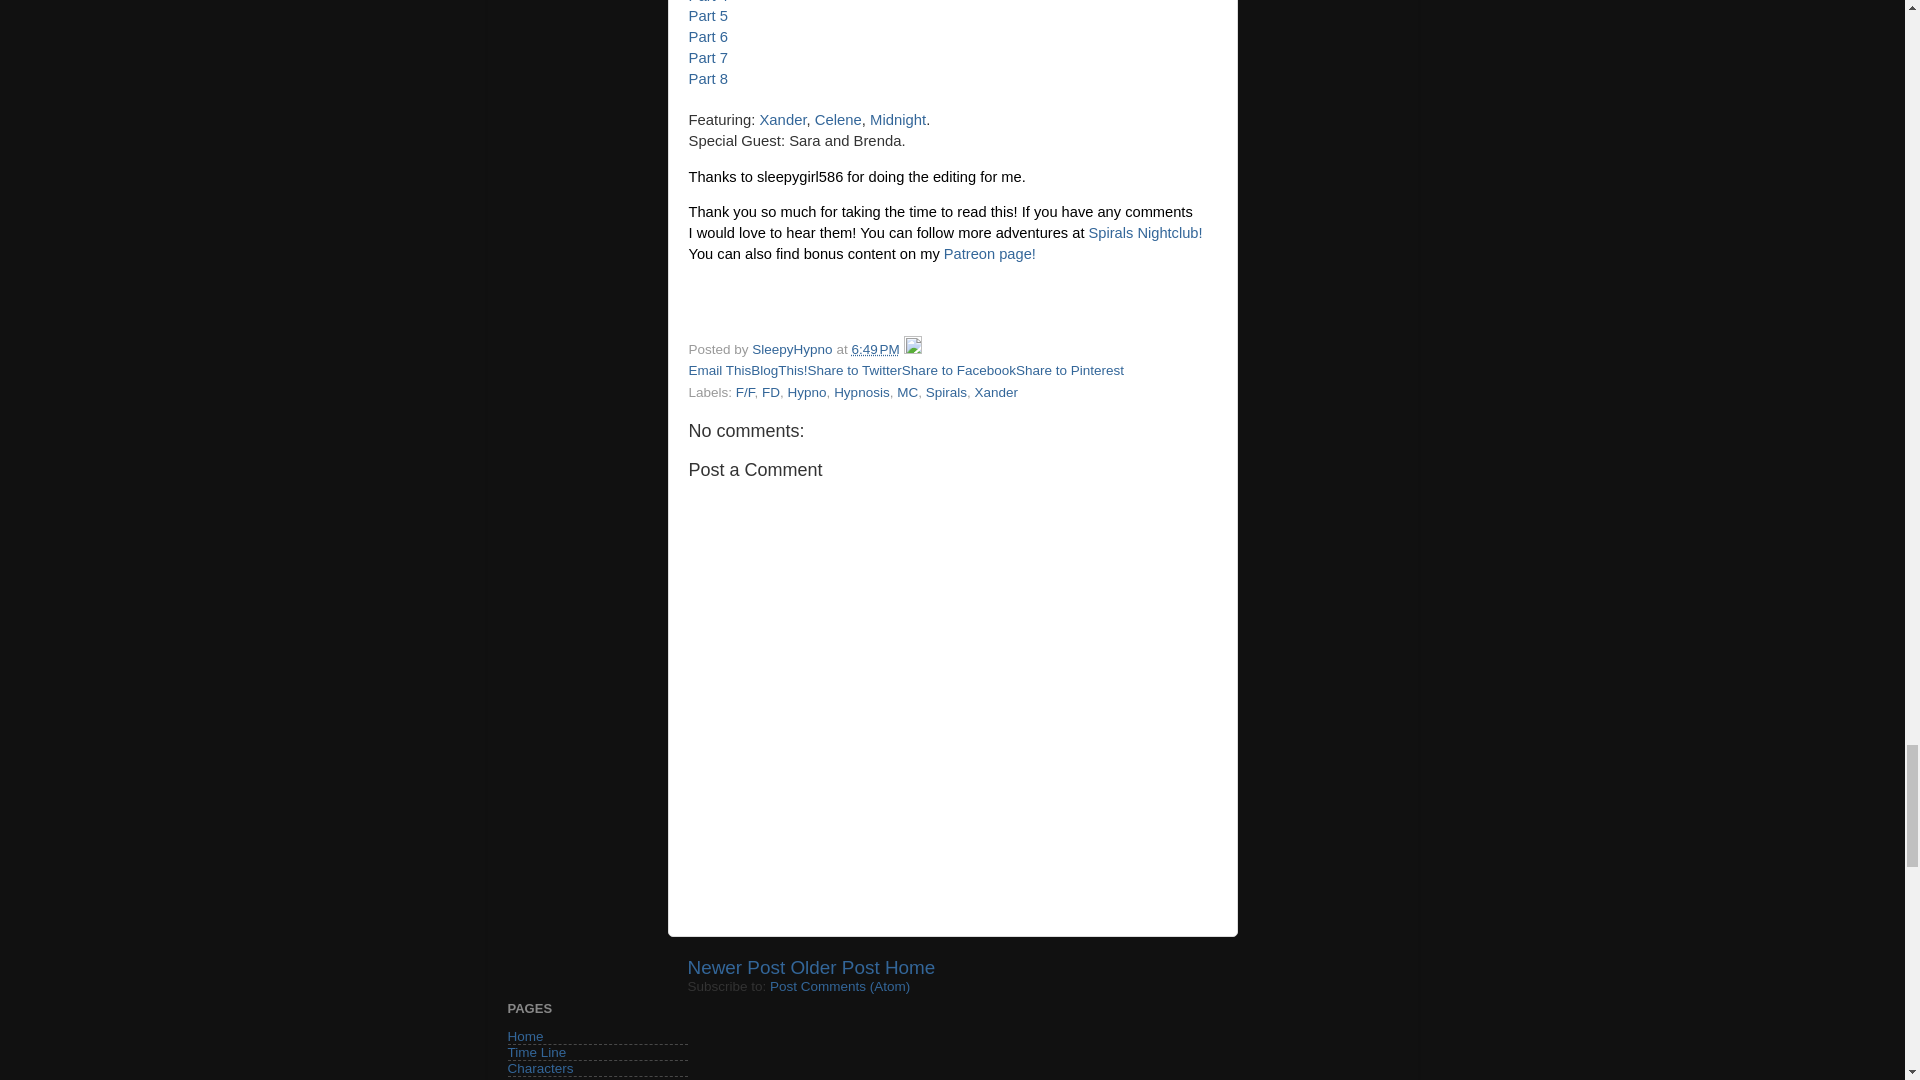 The width and height of the screenshot is (1920, 1080). I want to click on Newer Post, so click(736, 967).